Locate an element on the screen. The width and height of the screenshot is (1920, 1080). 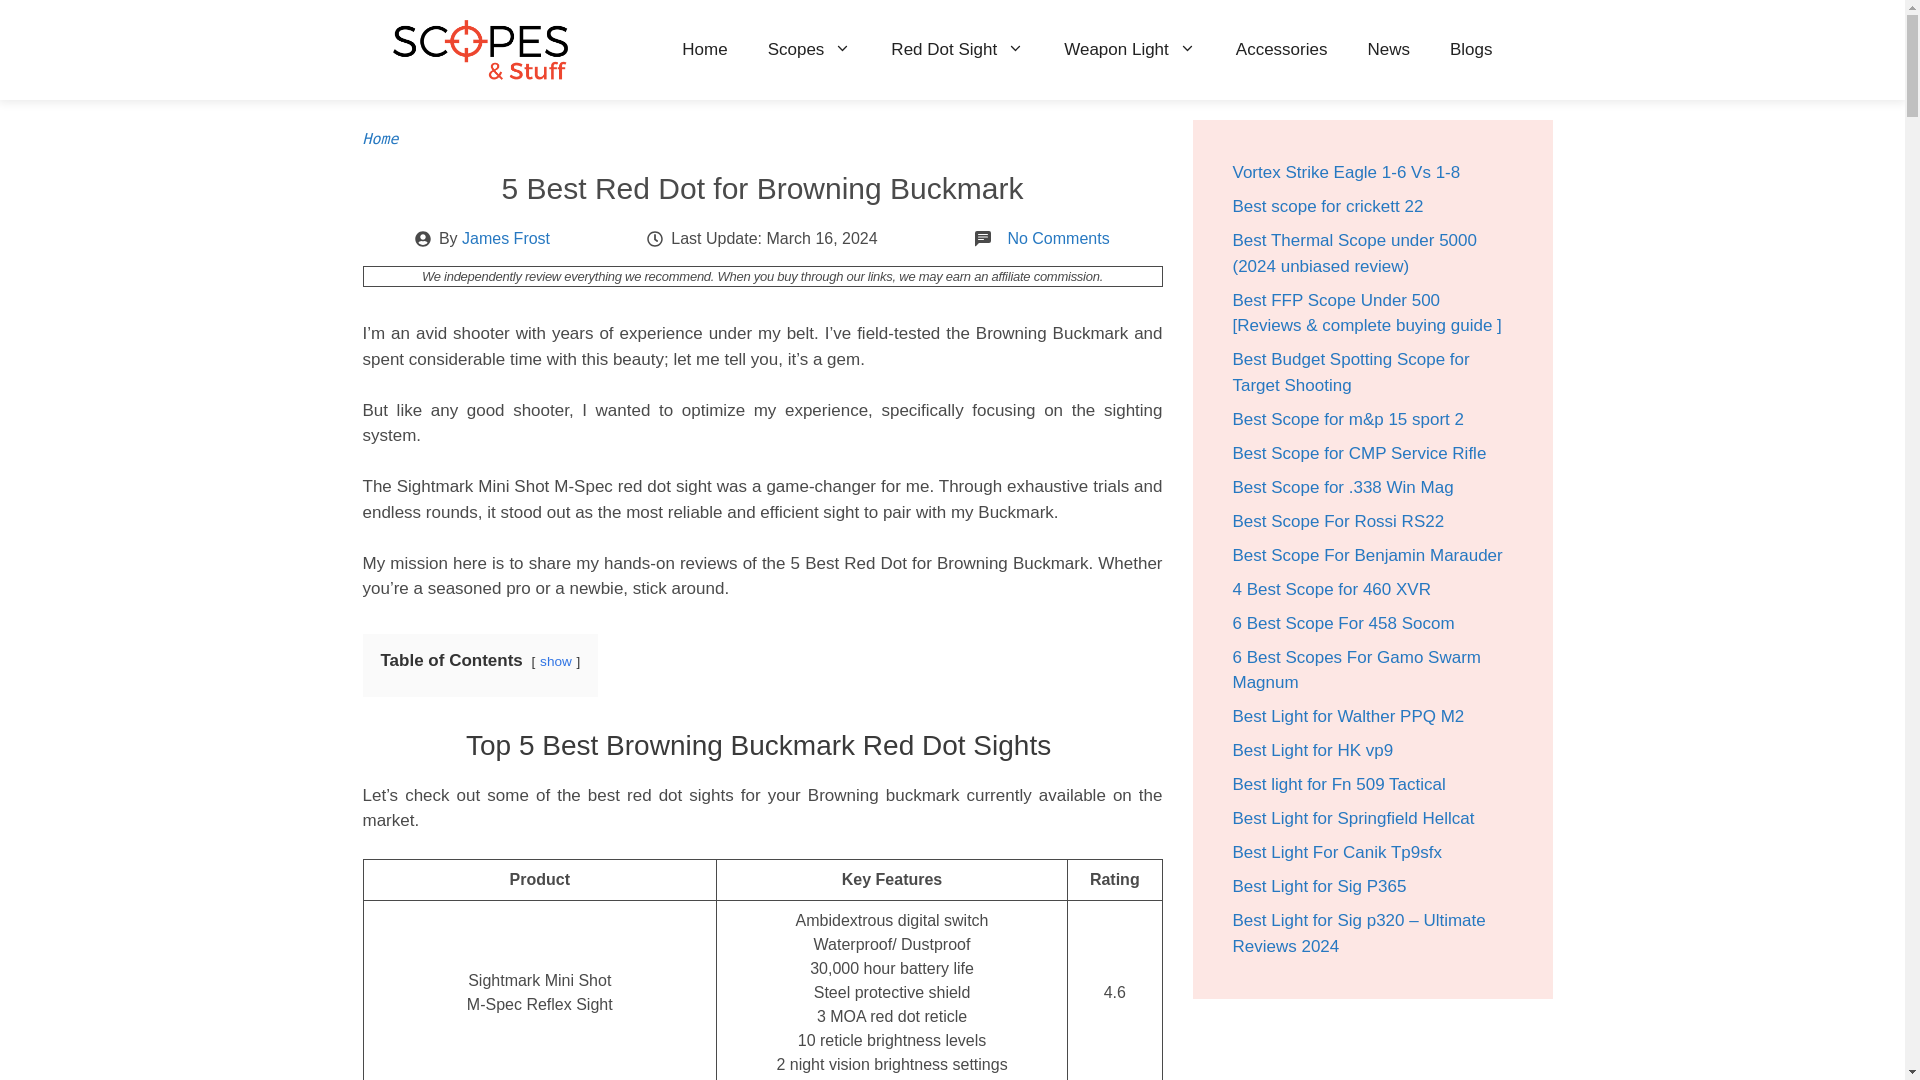
No Comments is located at coordinates (1058, 238).